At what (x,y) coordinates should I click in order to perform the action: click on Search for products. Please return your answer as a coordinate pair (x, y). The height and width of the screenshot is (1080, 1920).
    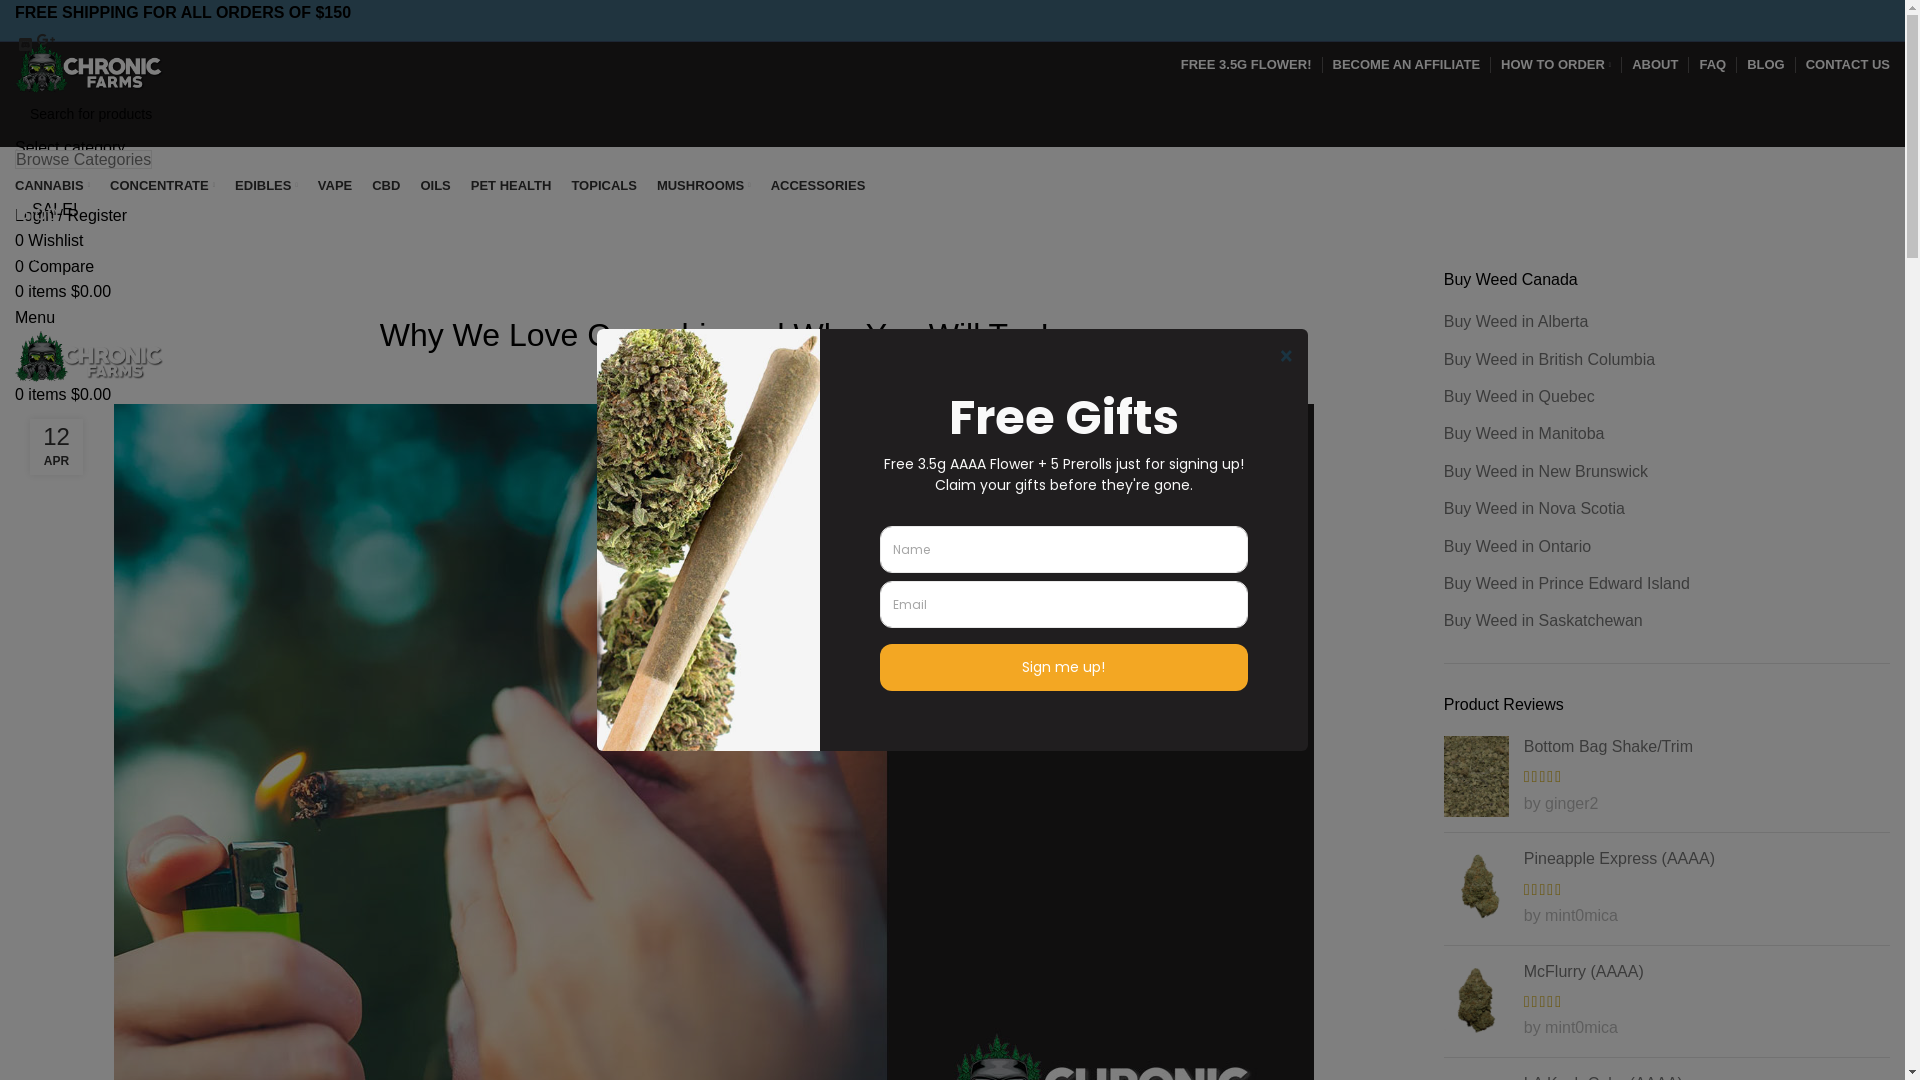
    Looking at the image, I should click on (952, 114).